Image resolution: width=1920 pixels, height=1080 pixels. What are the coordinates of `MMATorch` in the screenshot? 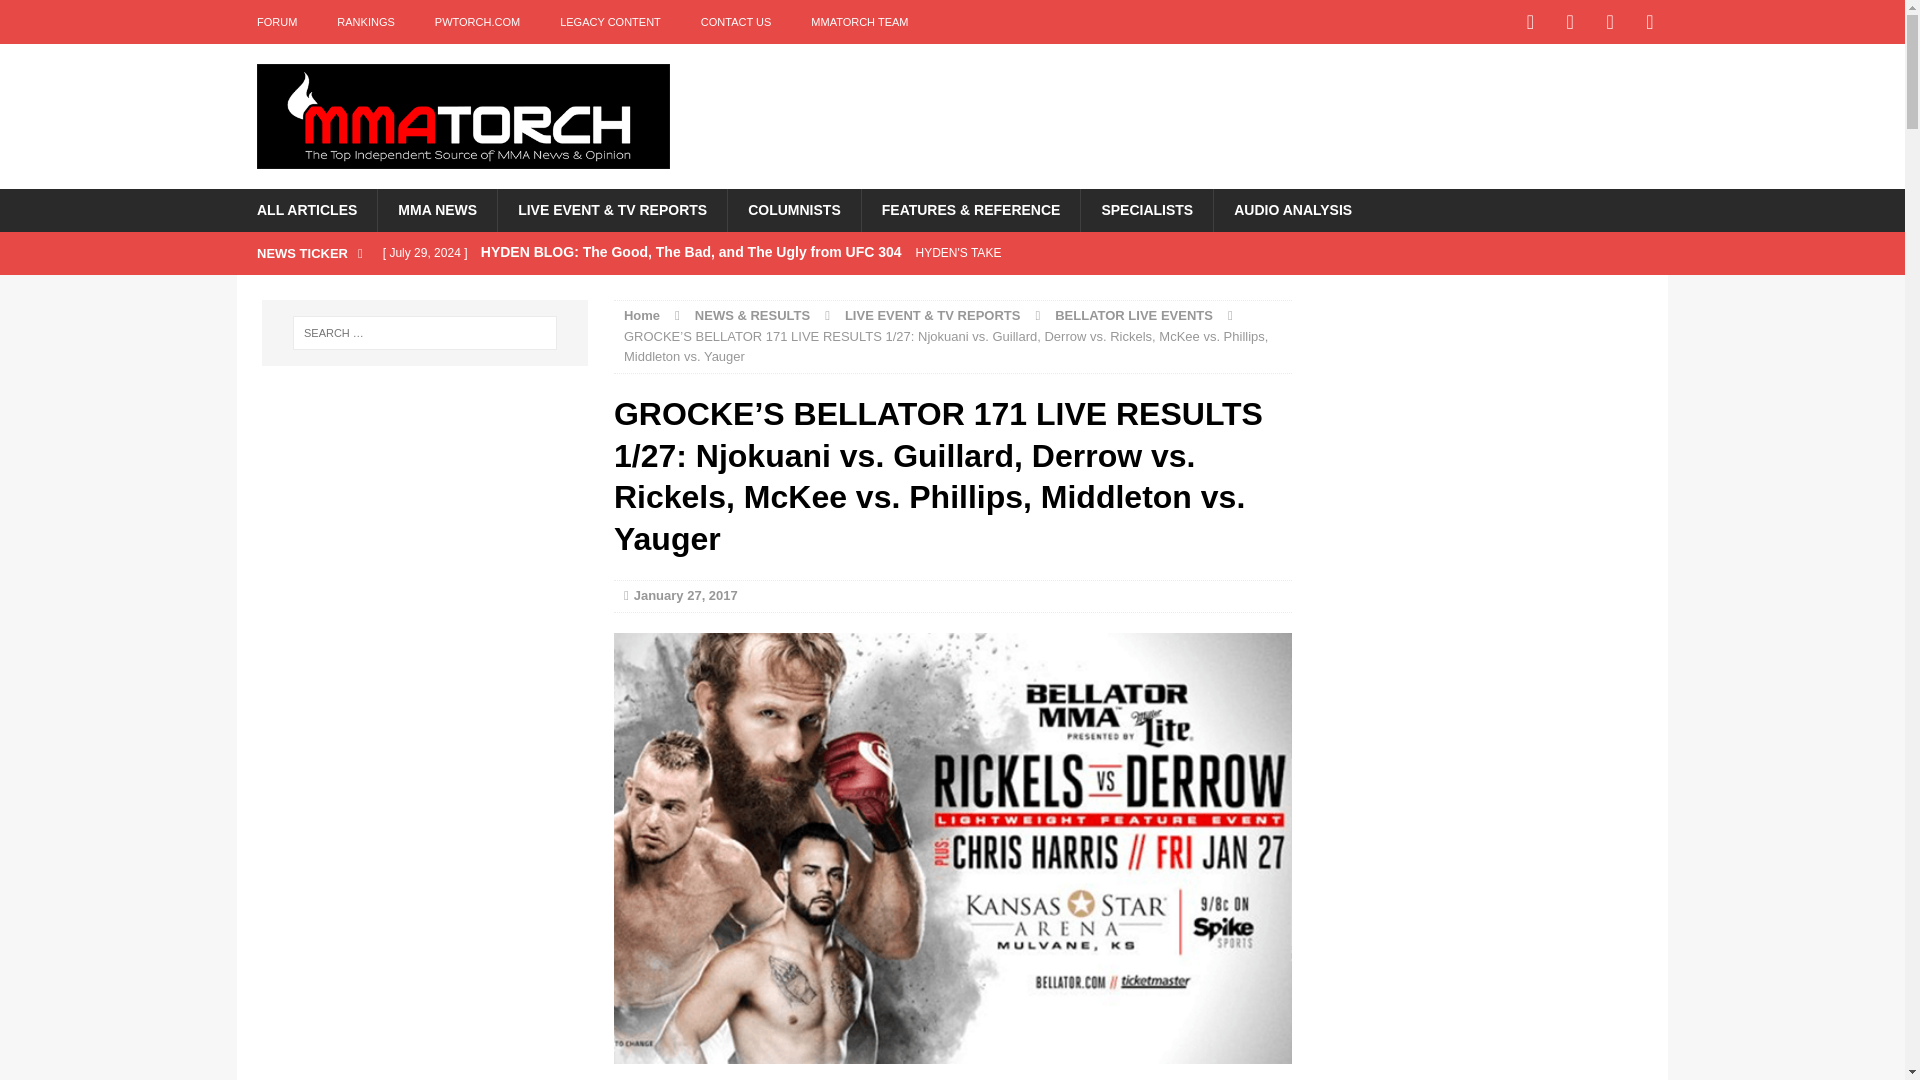 It's located at (462, 116).